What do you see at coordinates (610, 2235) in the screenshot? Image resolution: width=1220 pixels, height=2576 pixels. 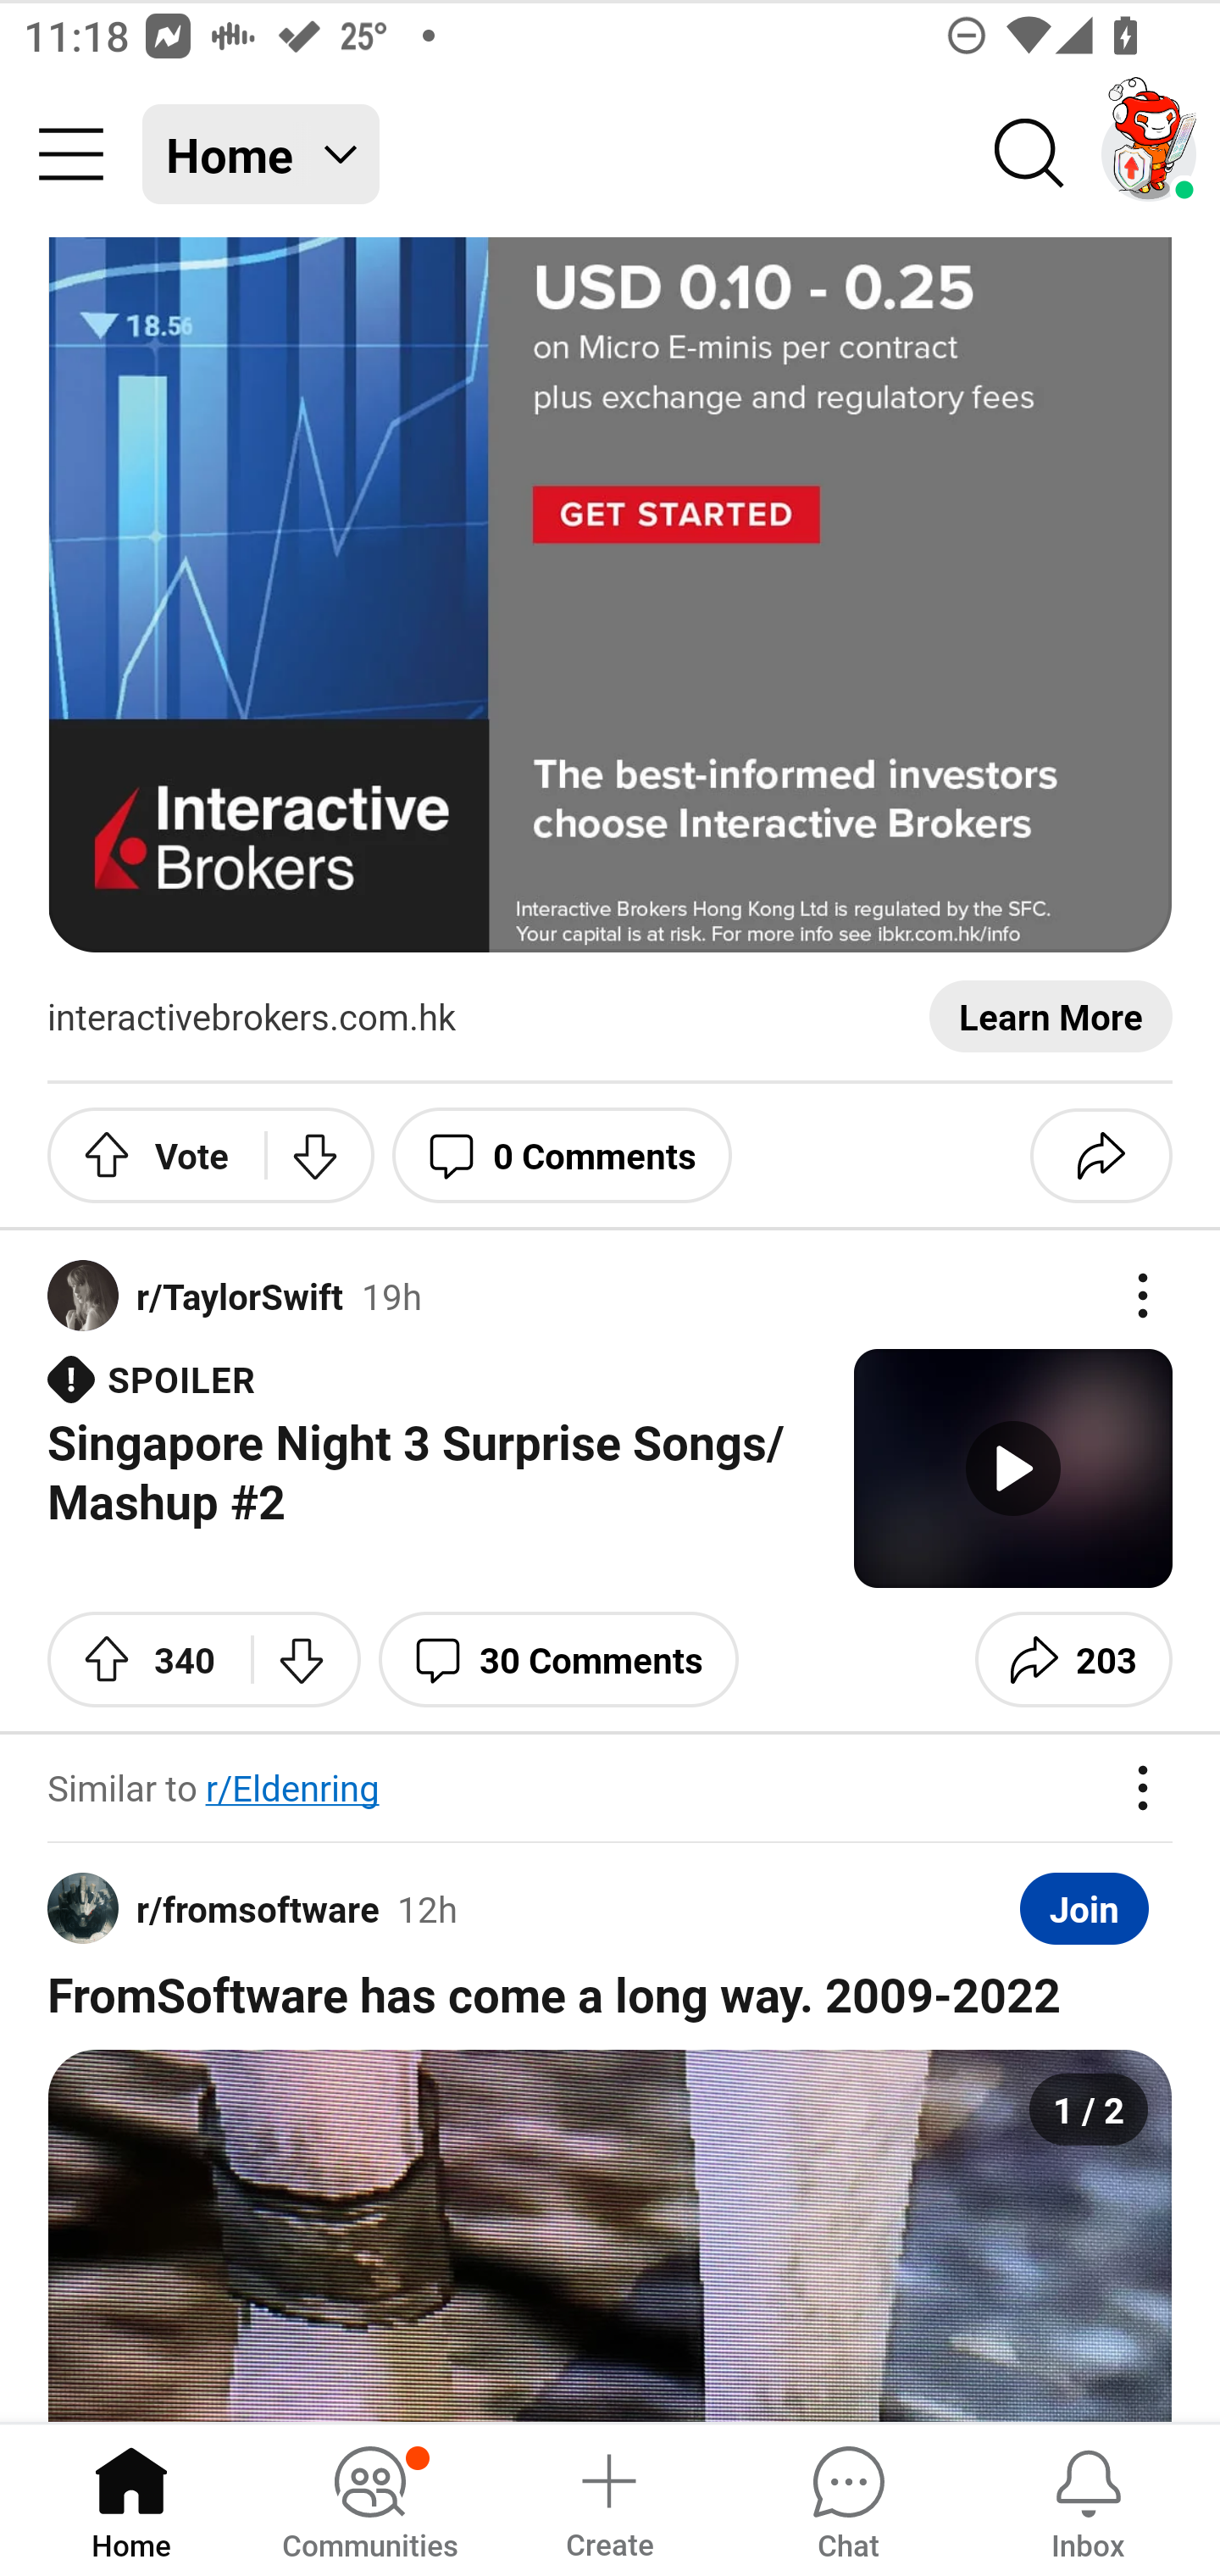 I see `1 of 2, Image, In Image gallery 1 / 2` at bounding box center [610, 2235].